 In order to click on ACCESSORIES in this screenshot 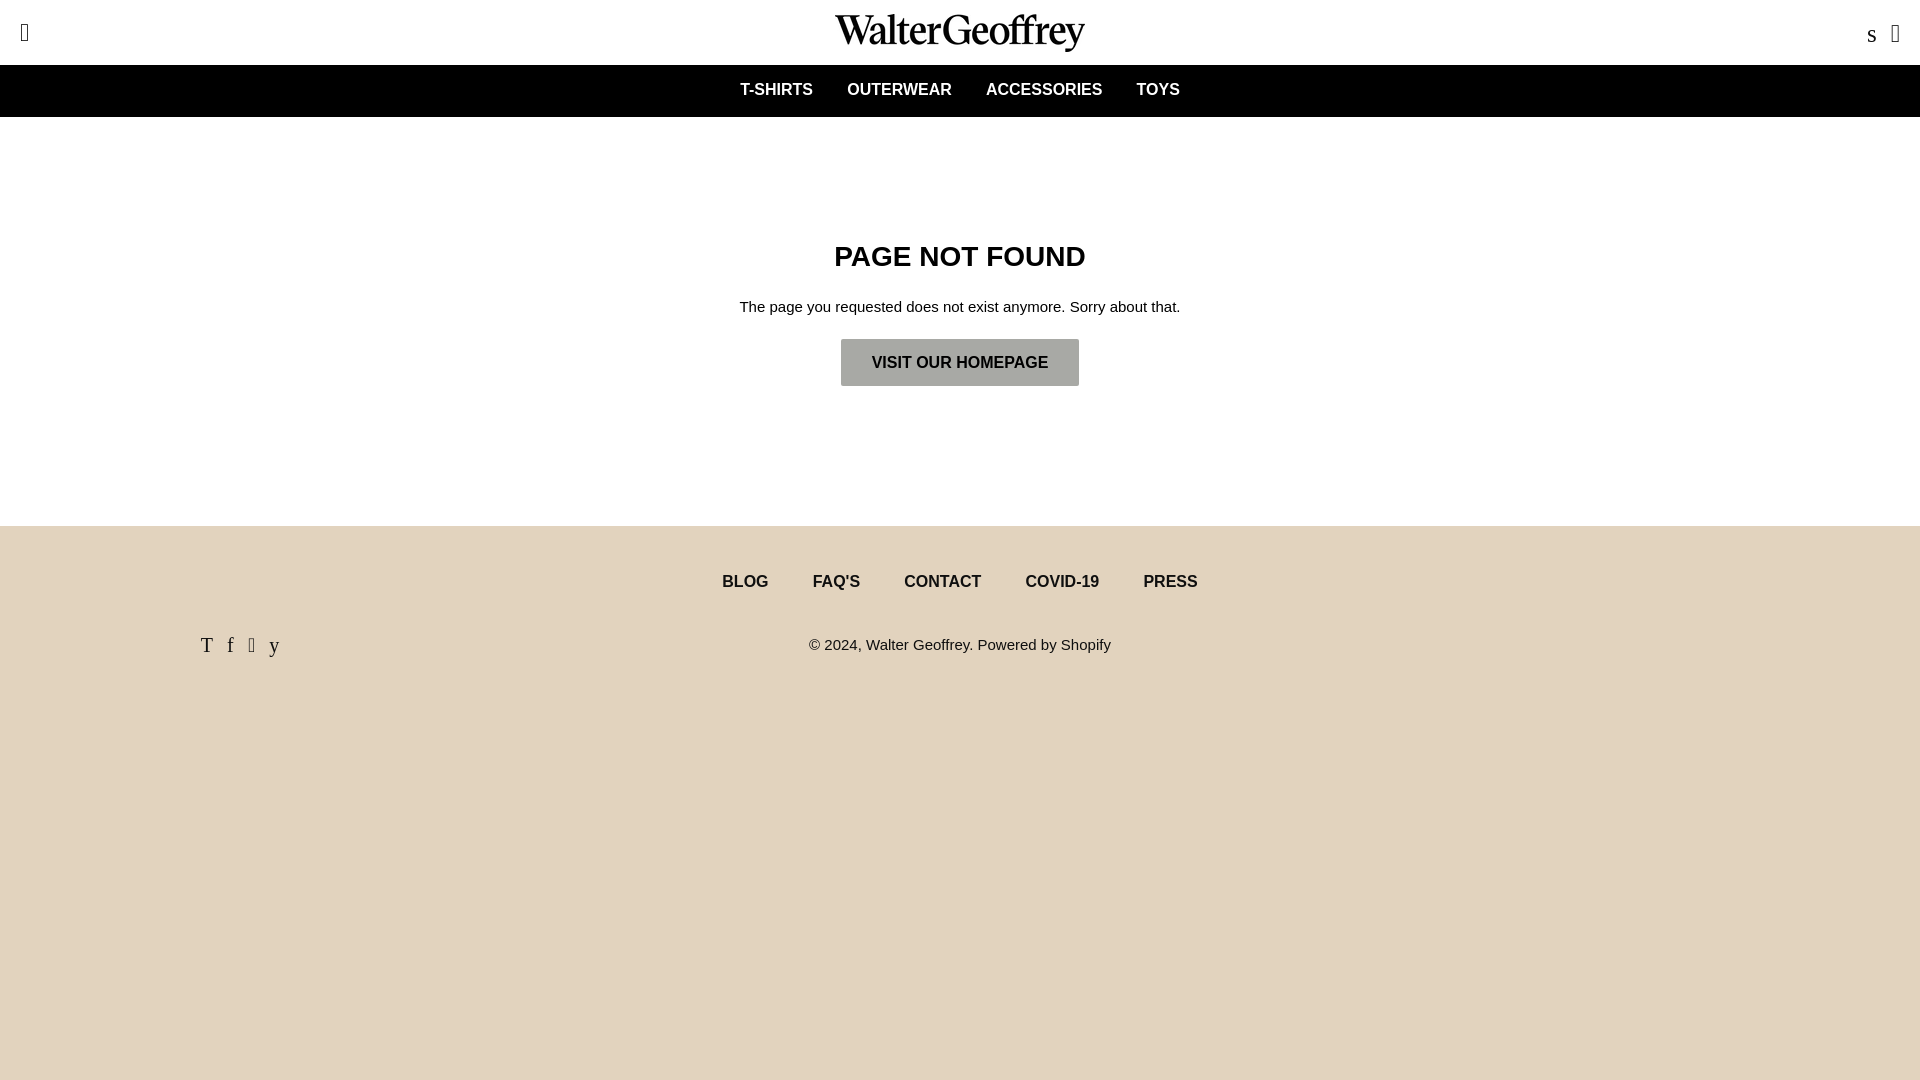, I will do `click(1044, 89)`.